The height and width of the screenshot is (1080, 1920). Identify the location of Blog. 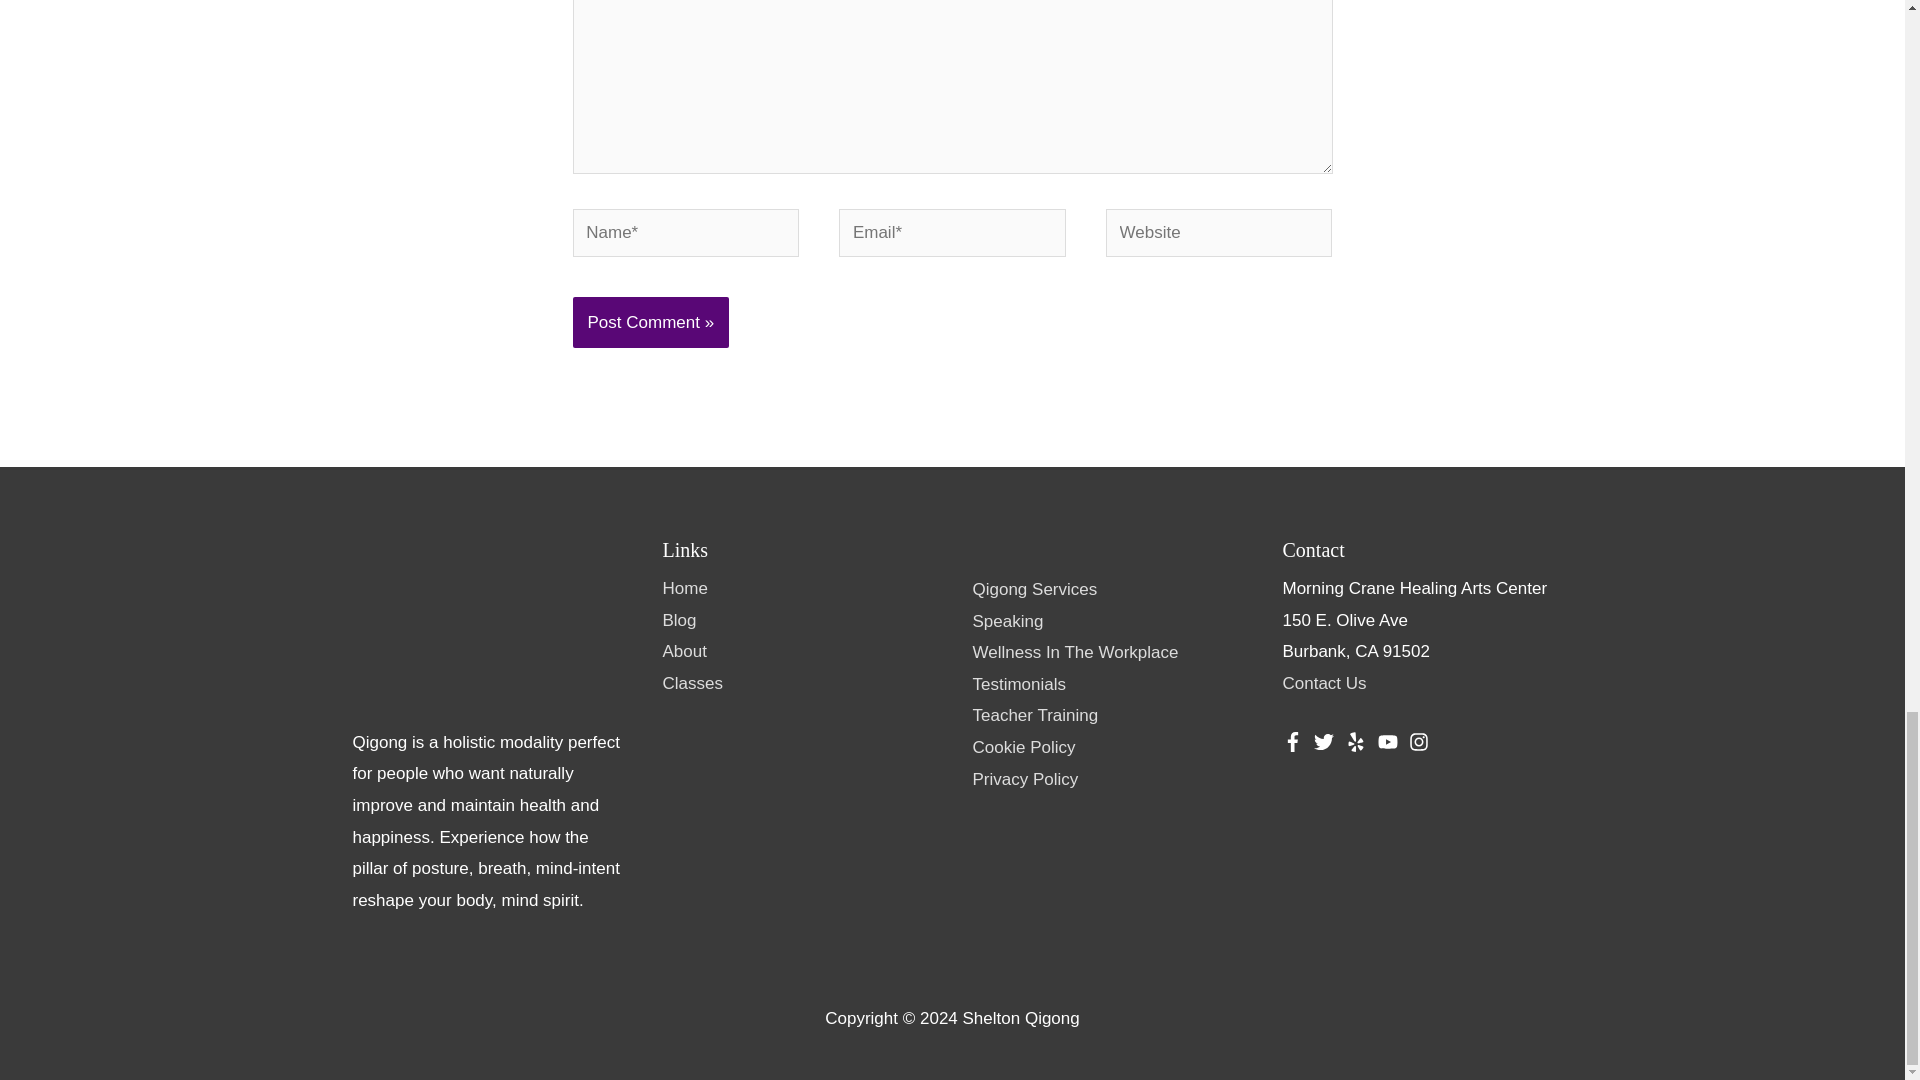
(678, 620).